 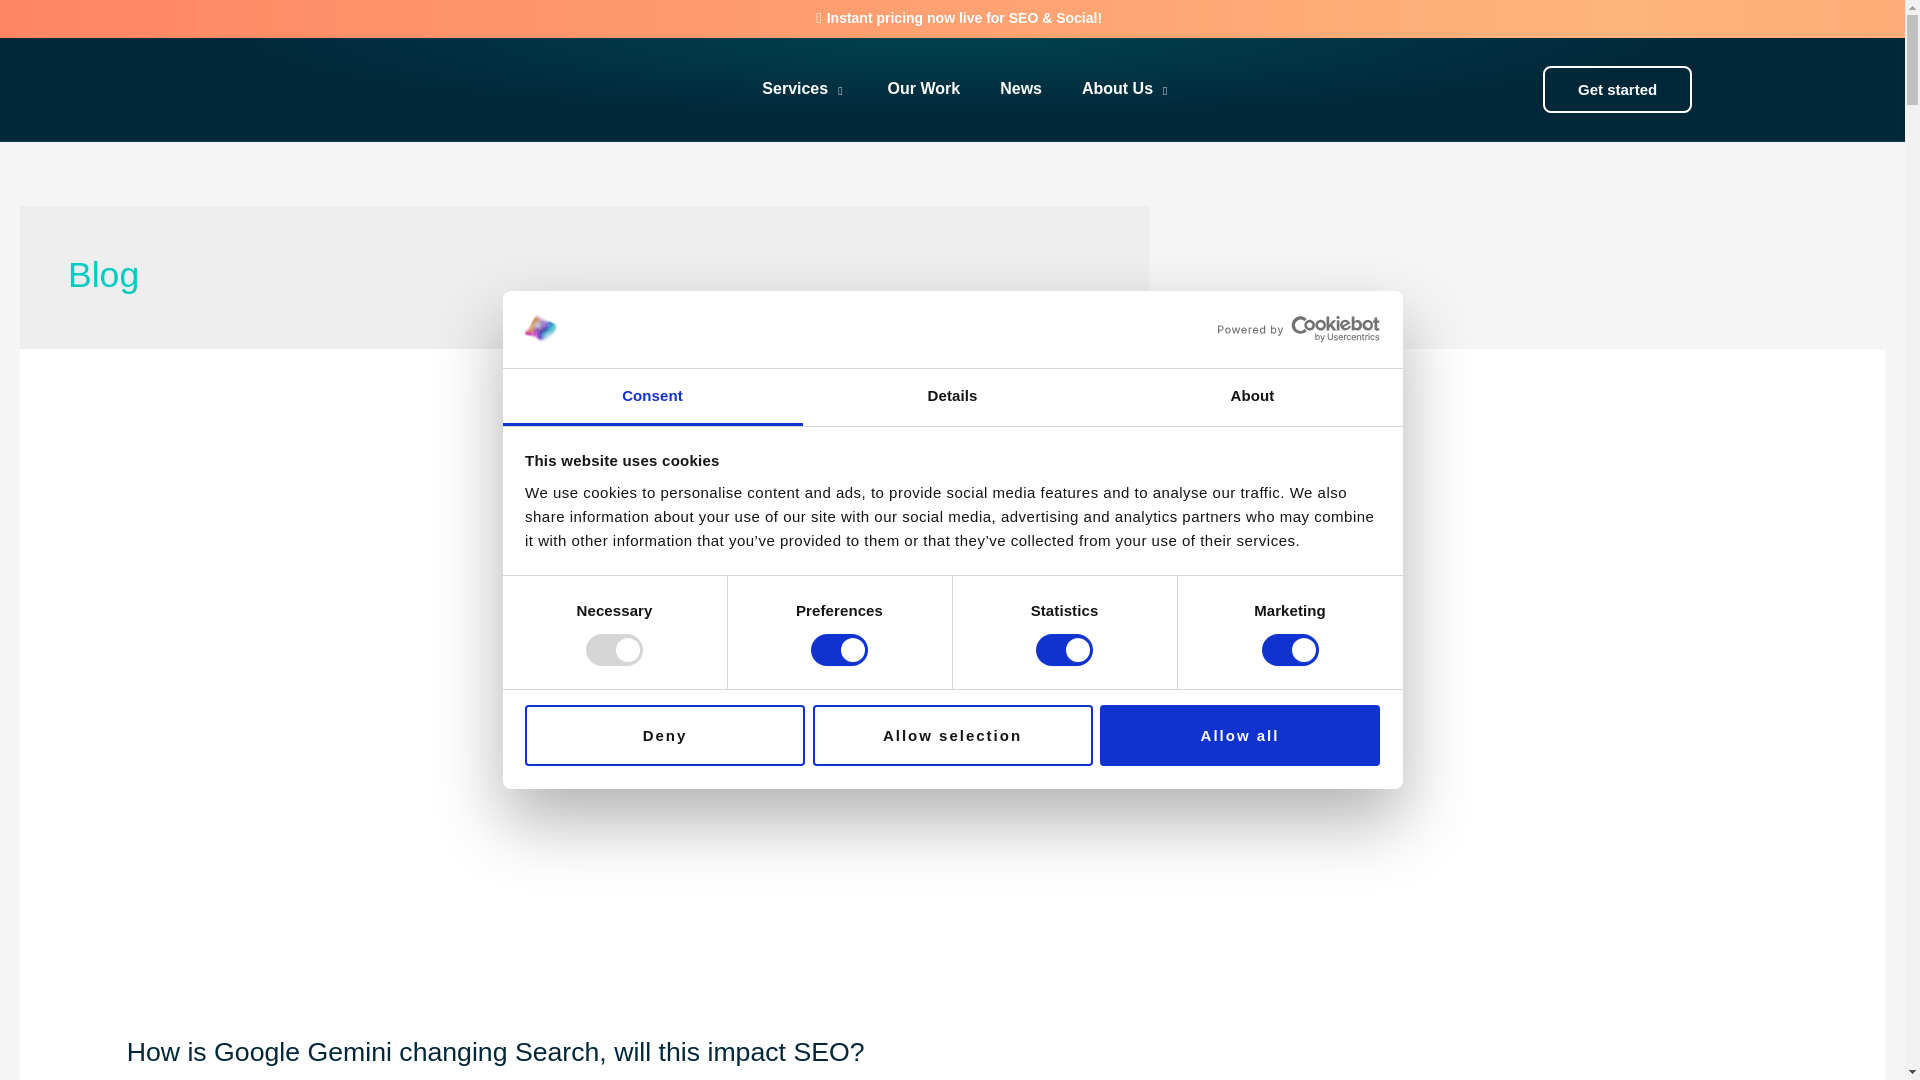 What do you see at coordinates (952, 397) in the screenshot?
I see `Details` at bounding box center [952, 397].